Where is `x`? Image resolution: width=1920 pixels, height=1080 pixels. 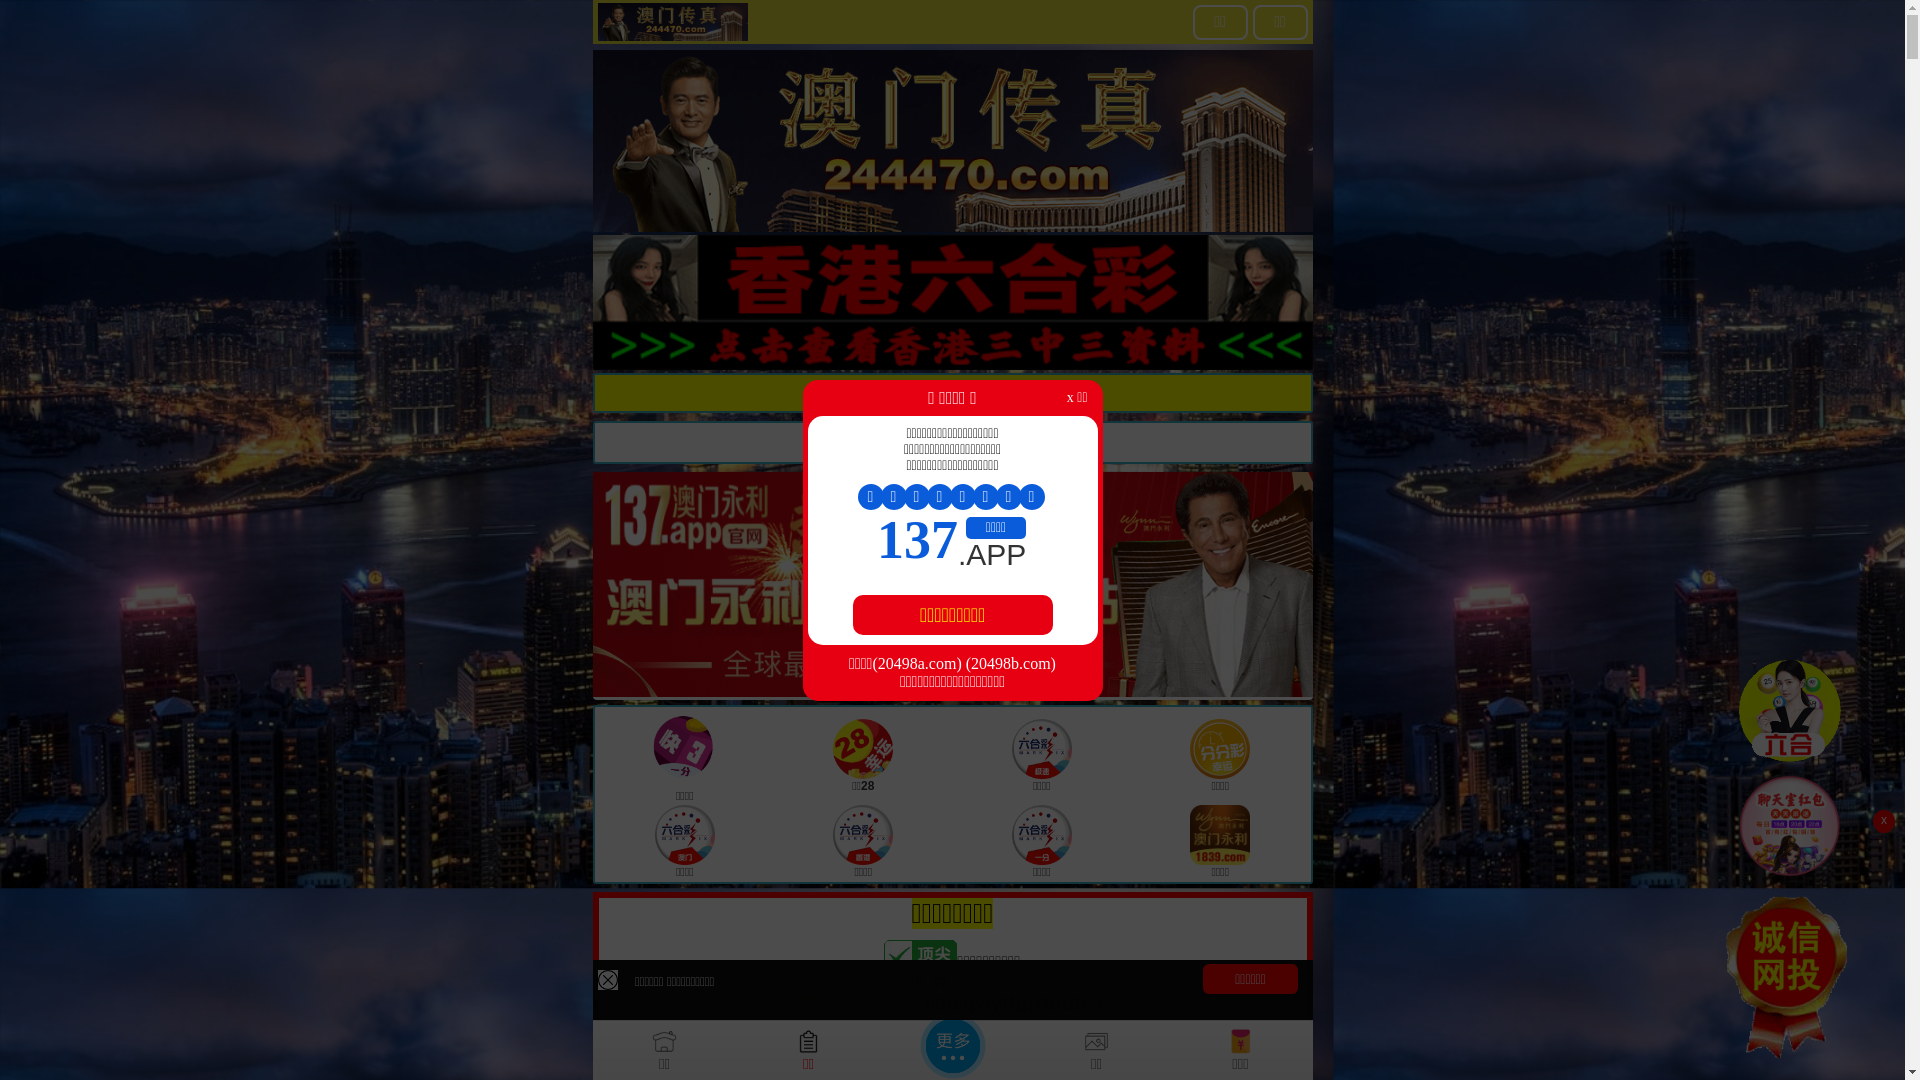
x is located at coordinates (1884, 822).